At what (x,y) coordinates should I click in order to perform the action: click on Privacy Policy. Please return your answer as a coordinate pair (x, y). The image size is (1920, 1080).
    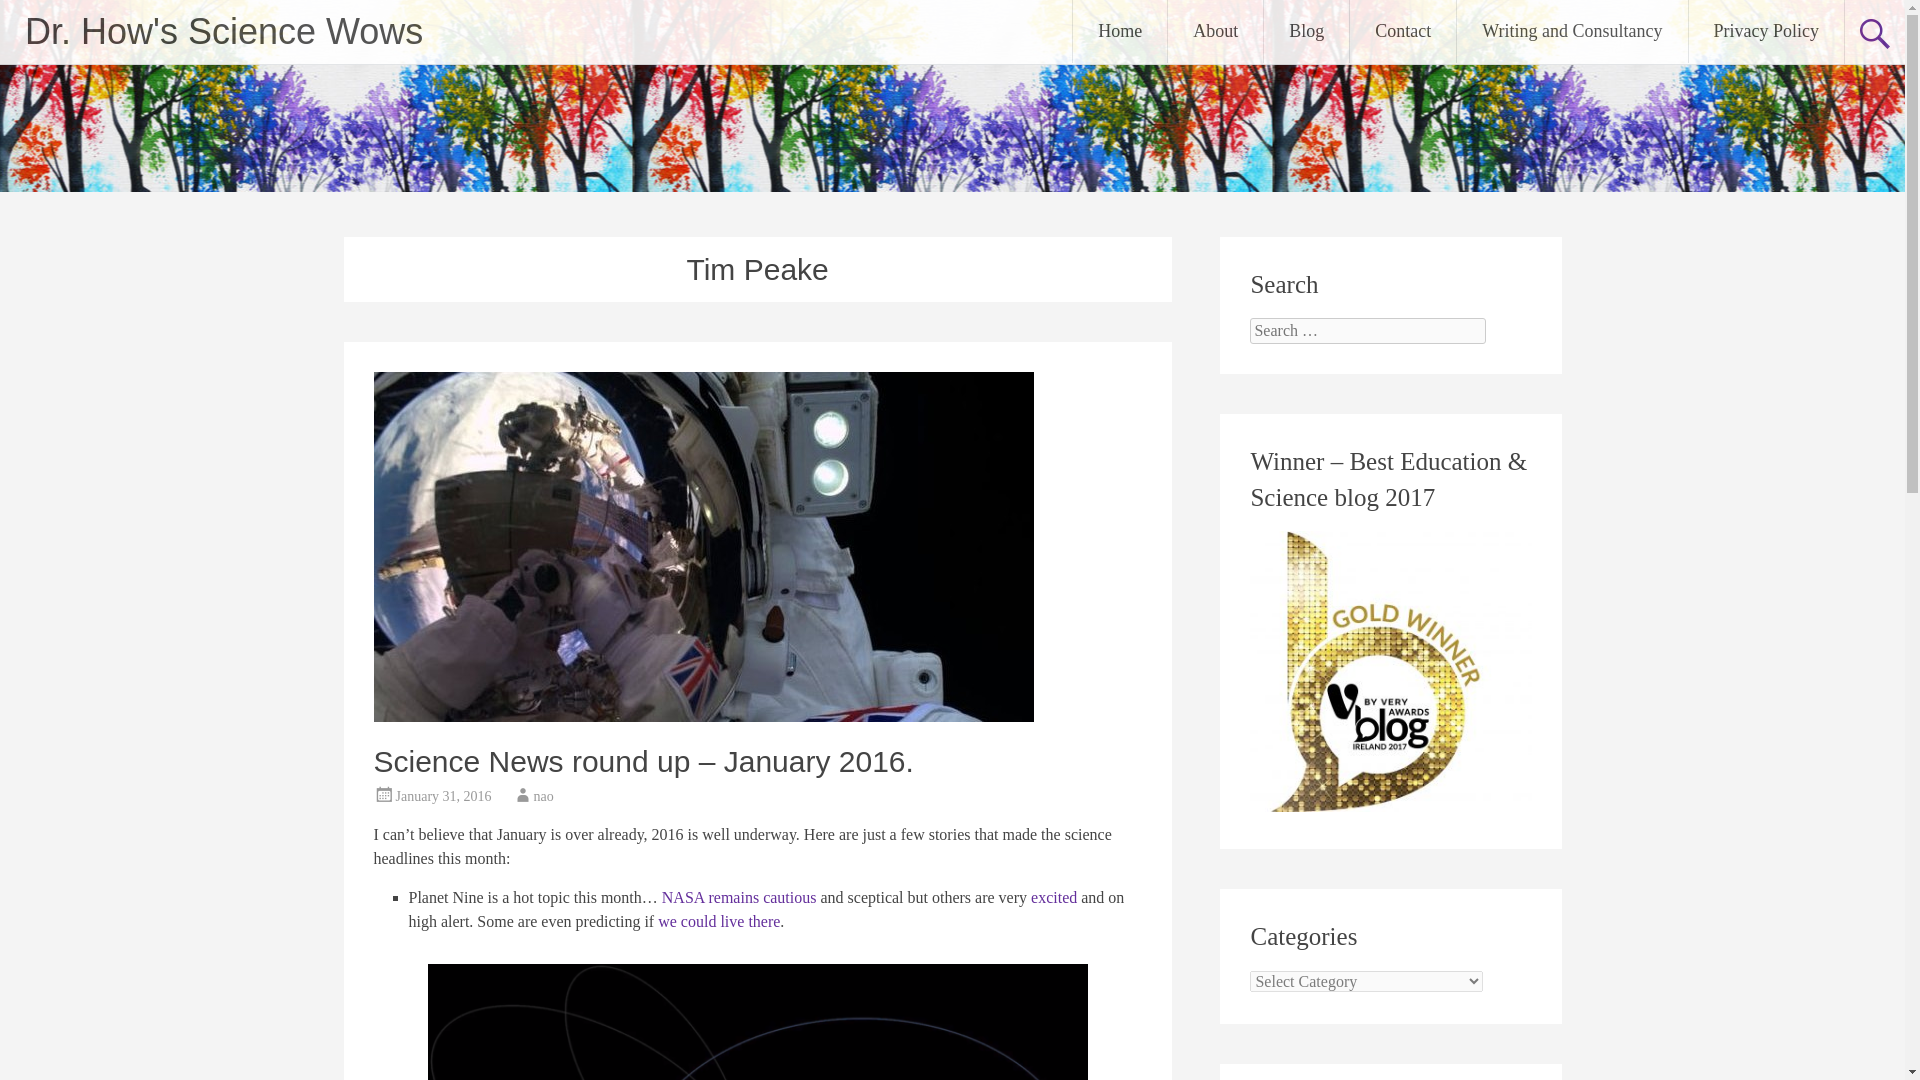
    Looking at the image, I should click on (1765, 31).